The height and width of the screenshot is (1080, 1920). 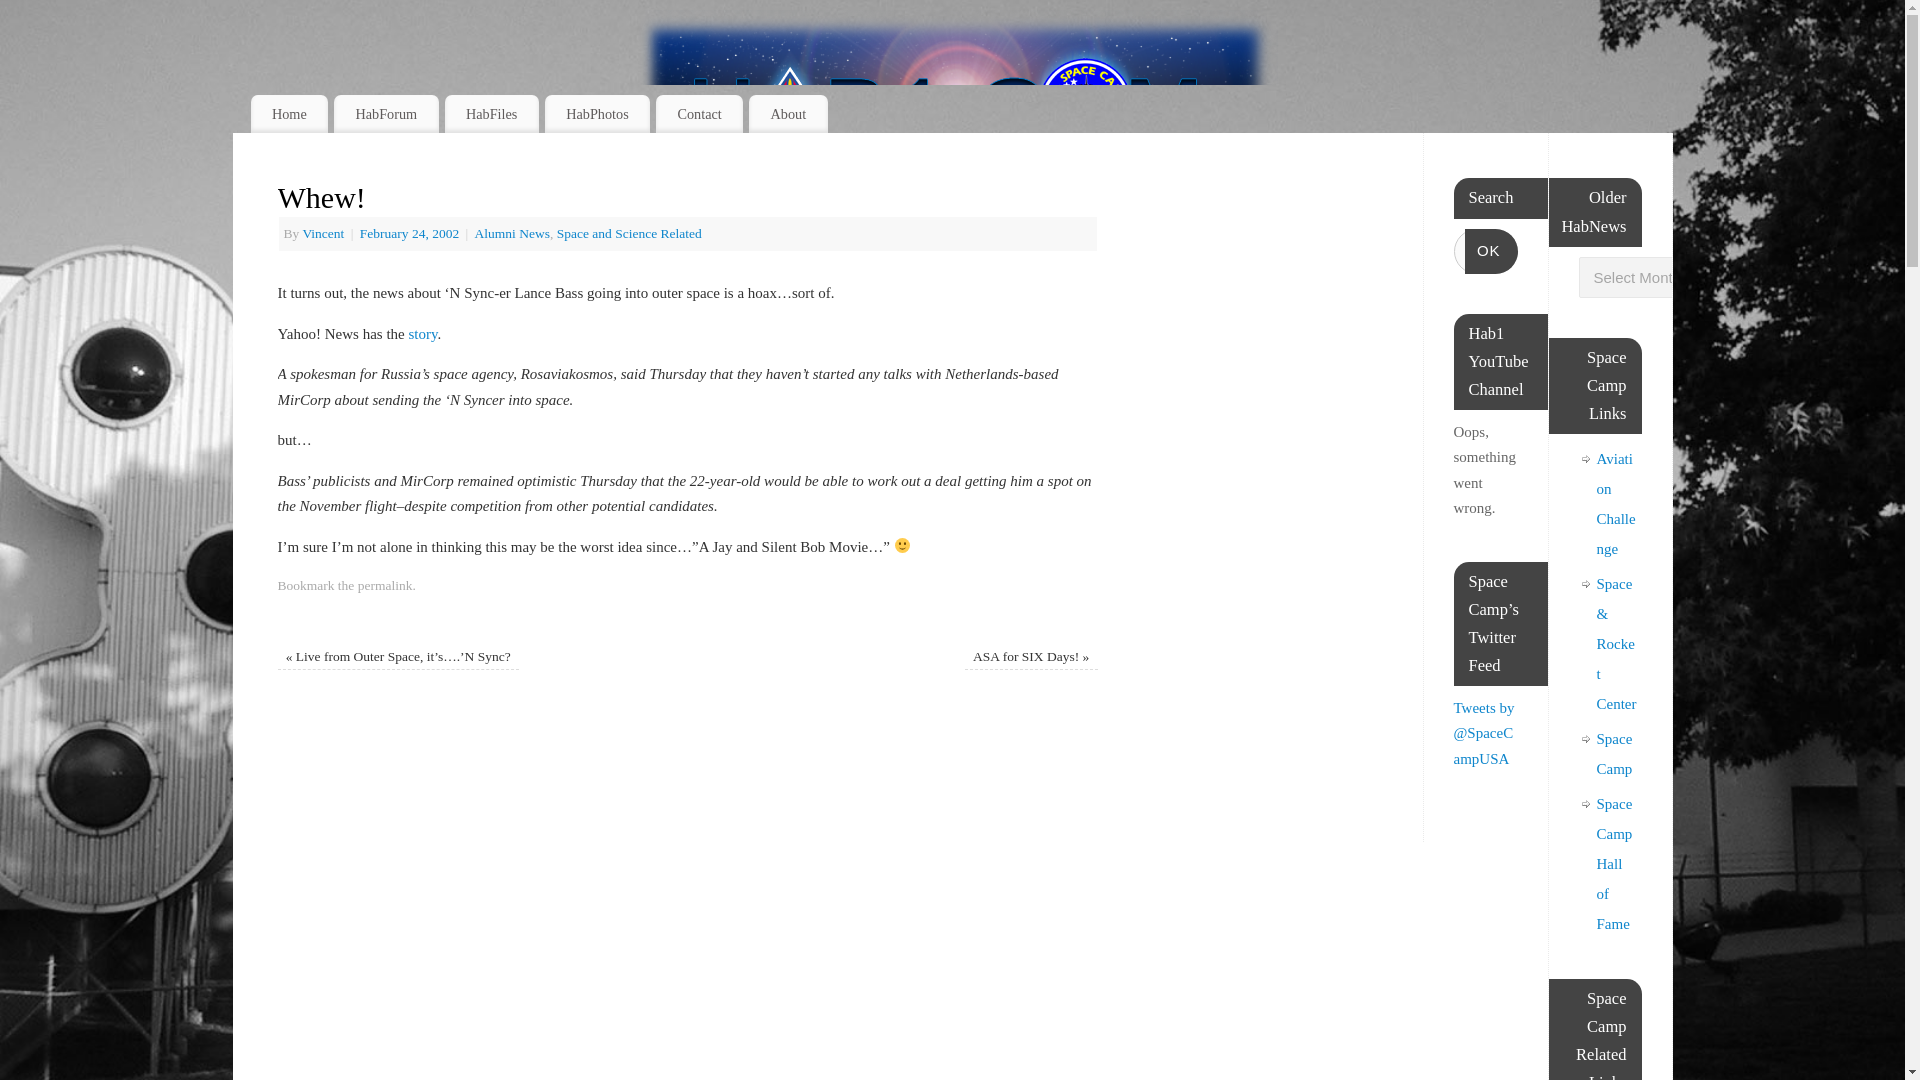 I want to click on Space and Science Related, so click(x=629, y=232).